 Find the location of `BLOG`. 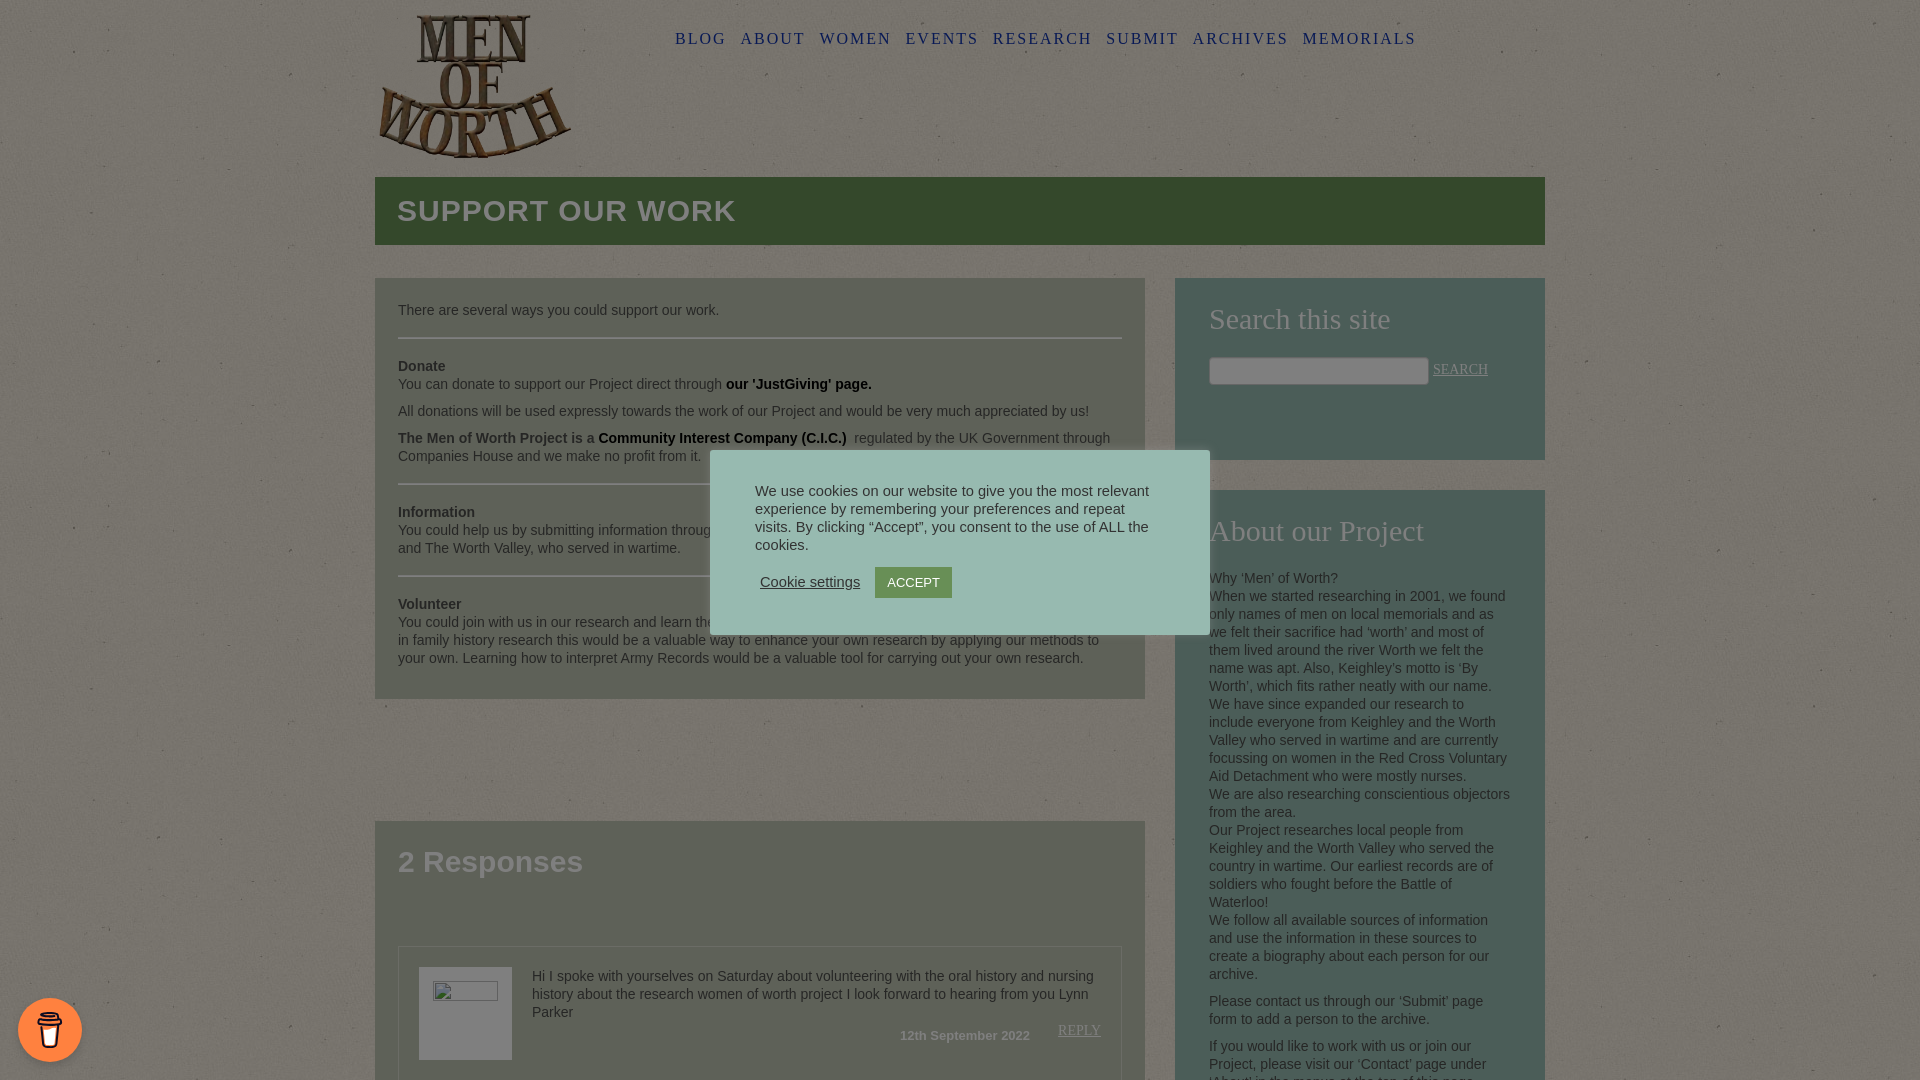

BLOG is located at coordinates (701, 38).